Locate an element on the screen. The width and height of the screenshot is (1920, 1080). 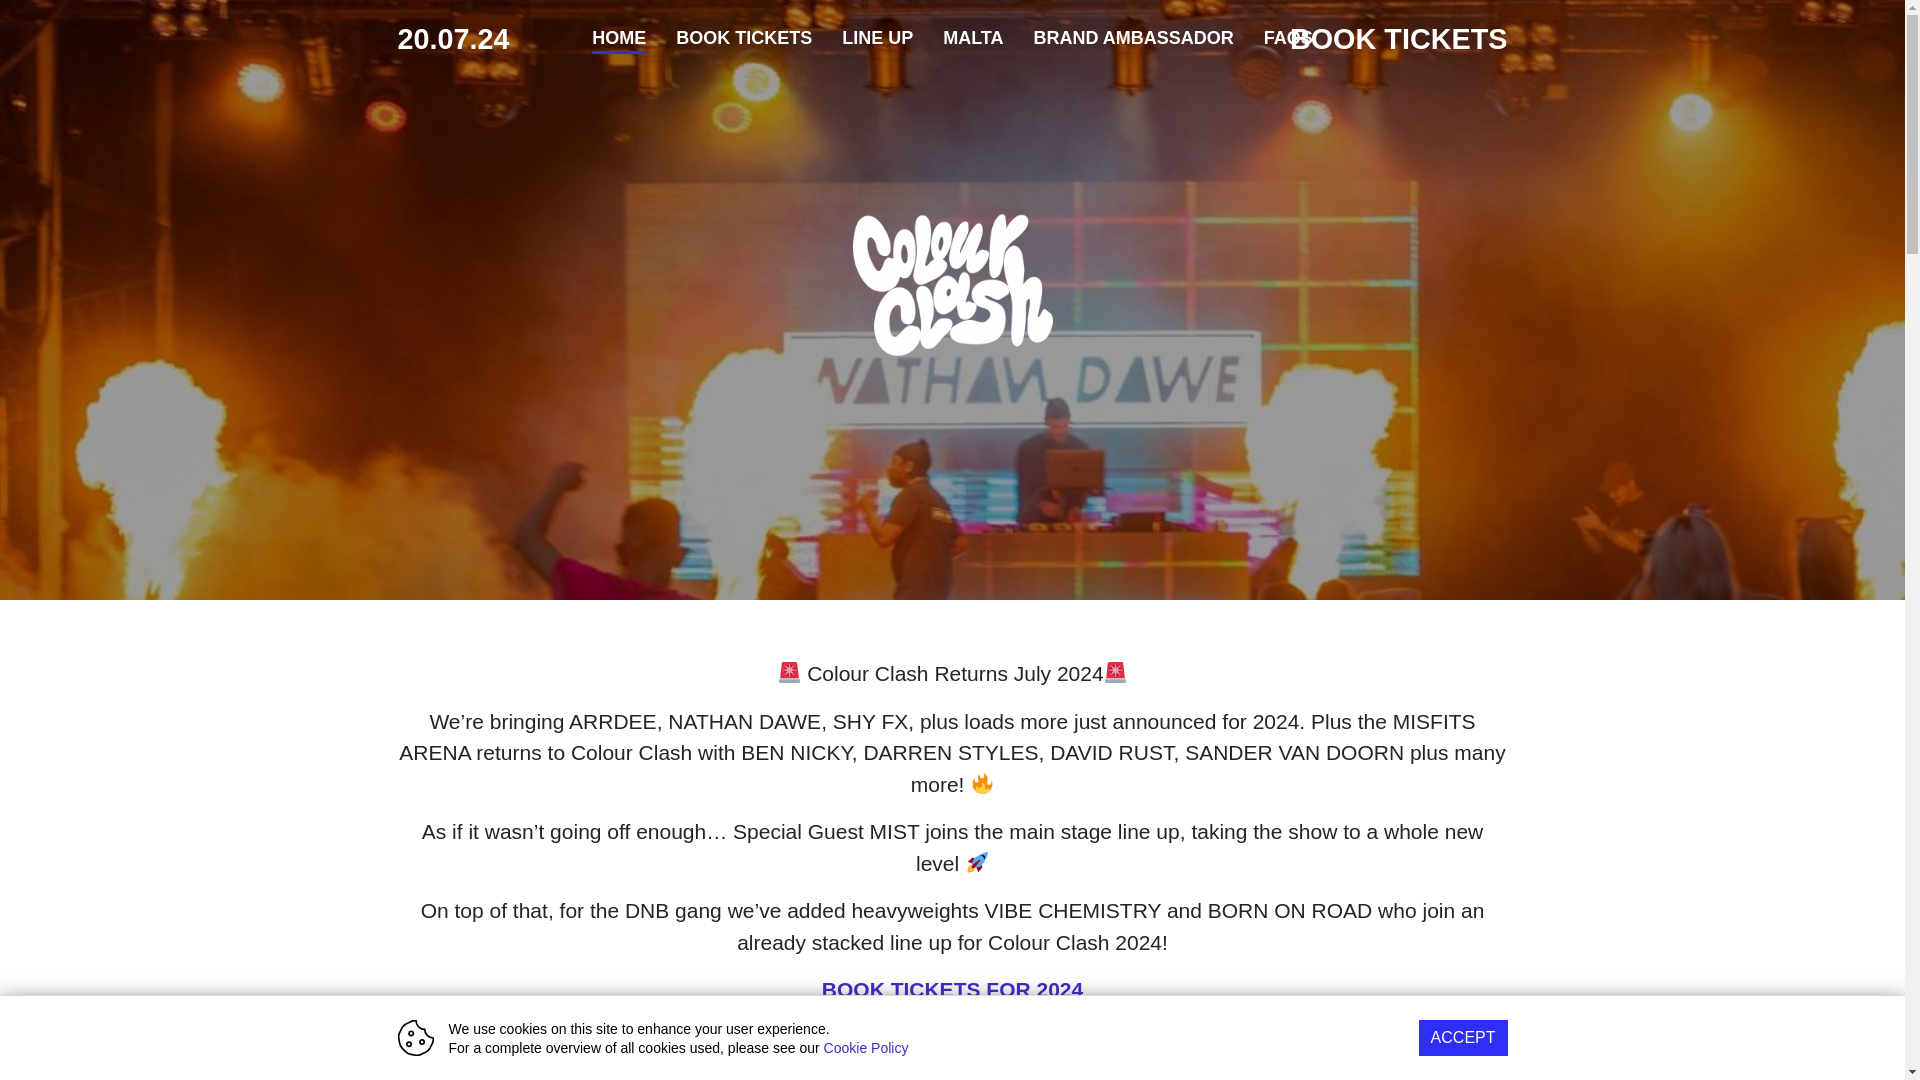
Home is located at coordinates (618, 38).